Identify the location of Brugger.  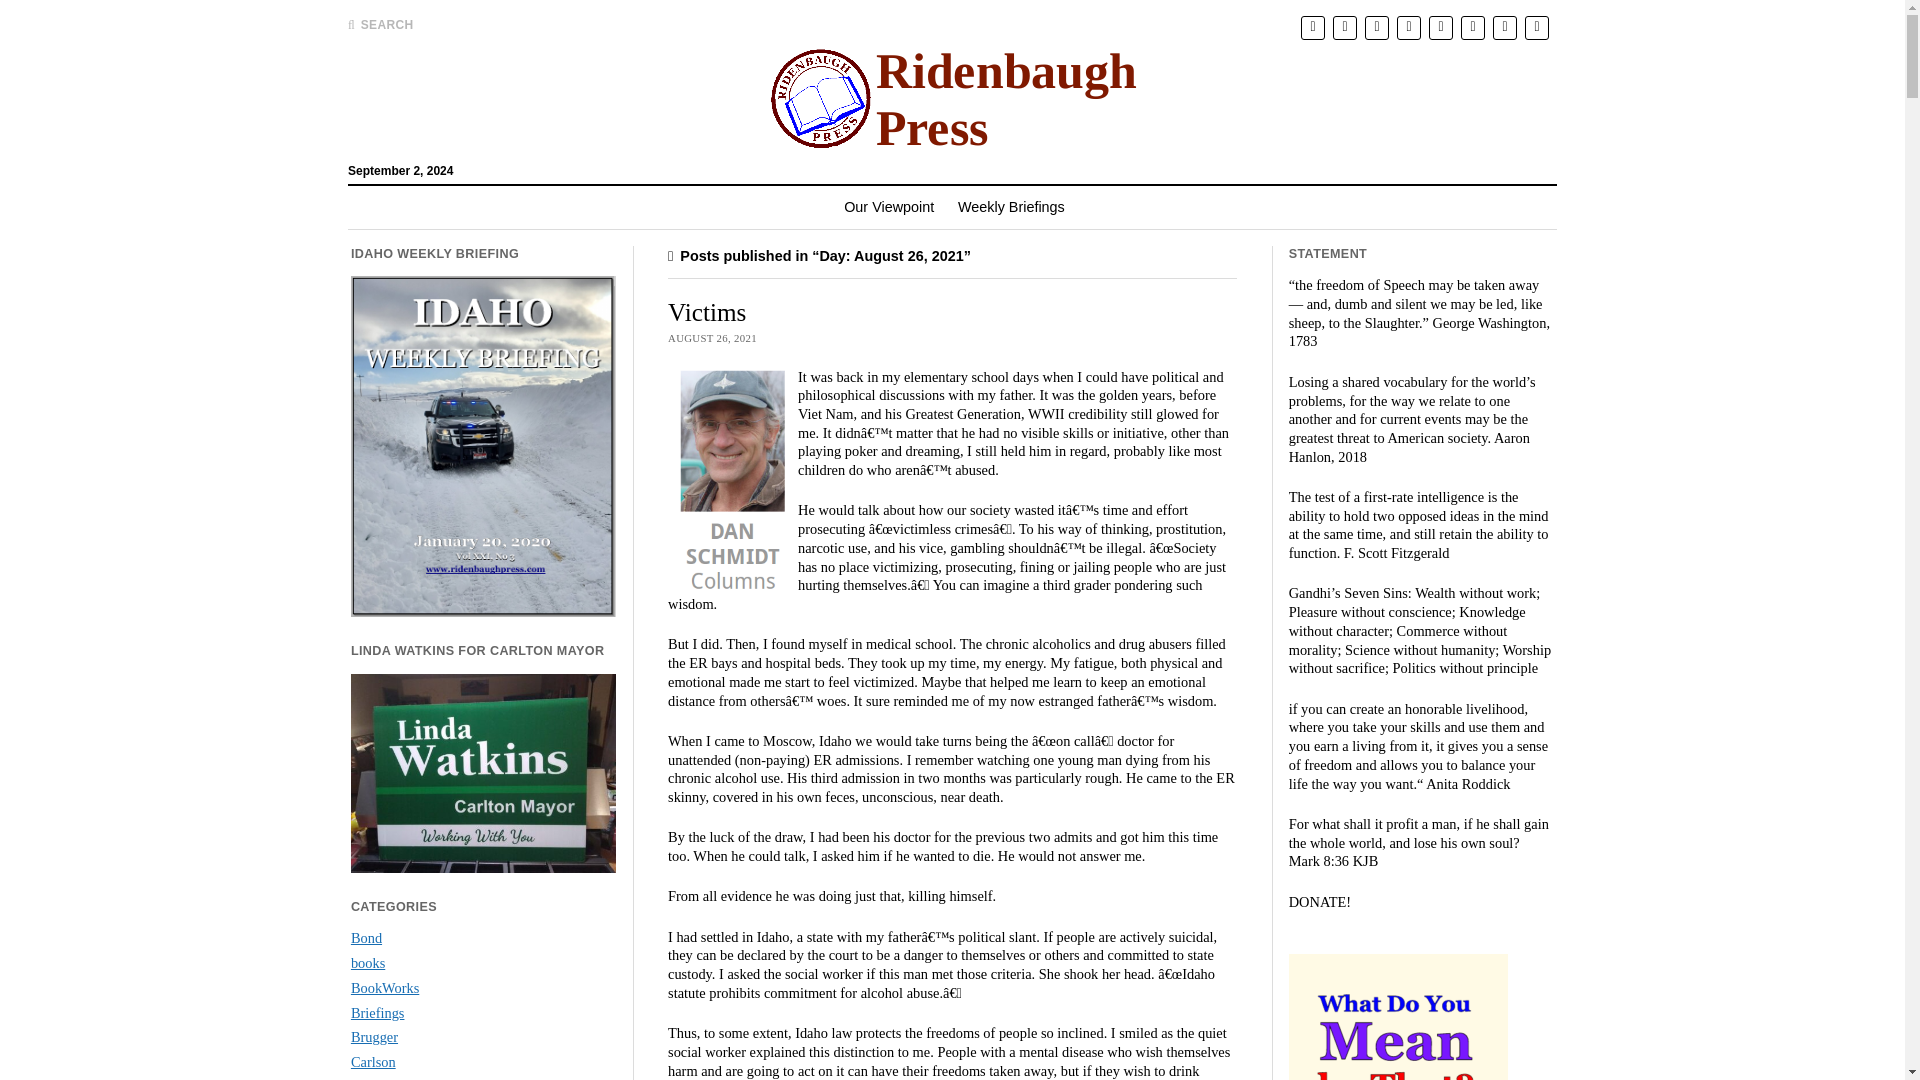
(374, 1037).